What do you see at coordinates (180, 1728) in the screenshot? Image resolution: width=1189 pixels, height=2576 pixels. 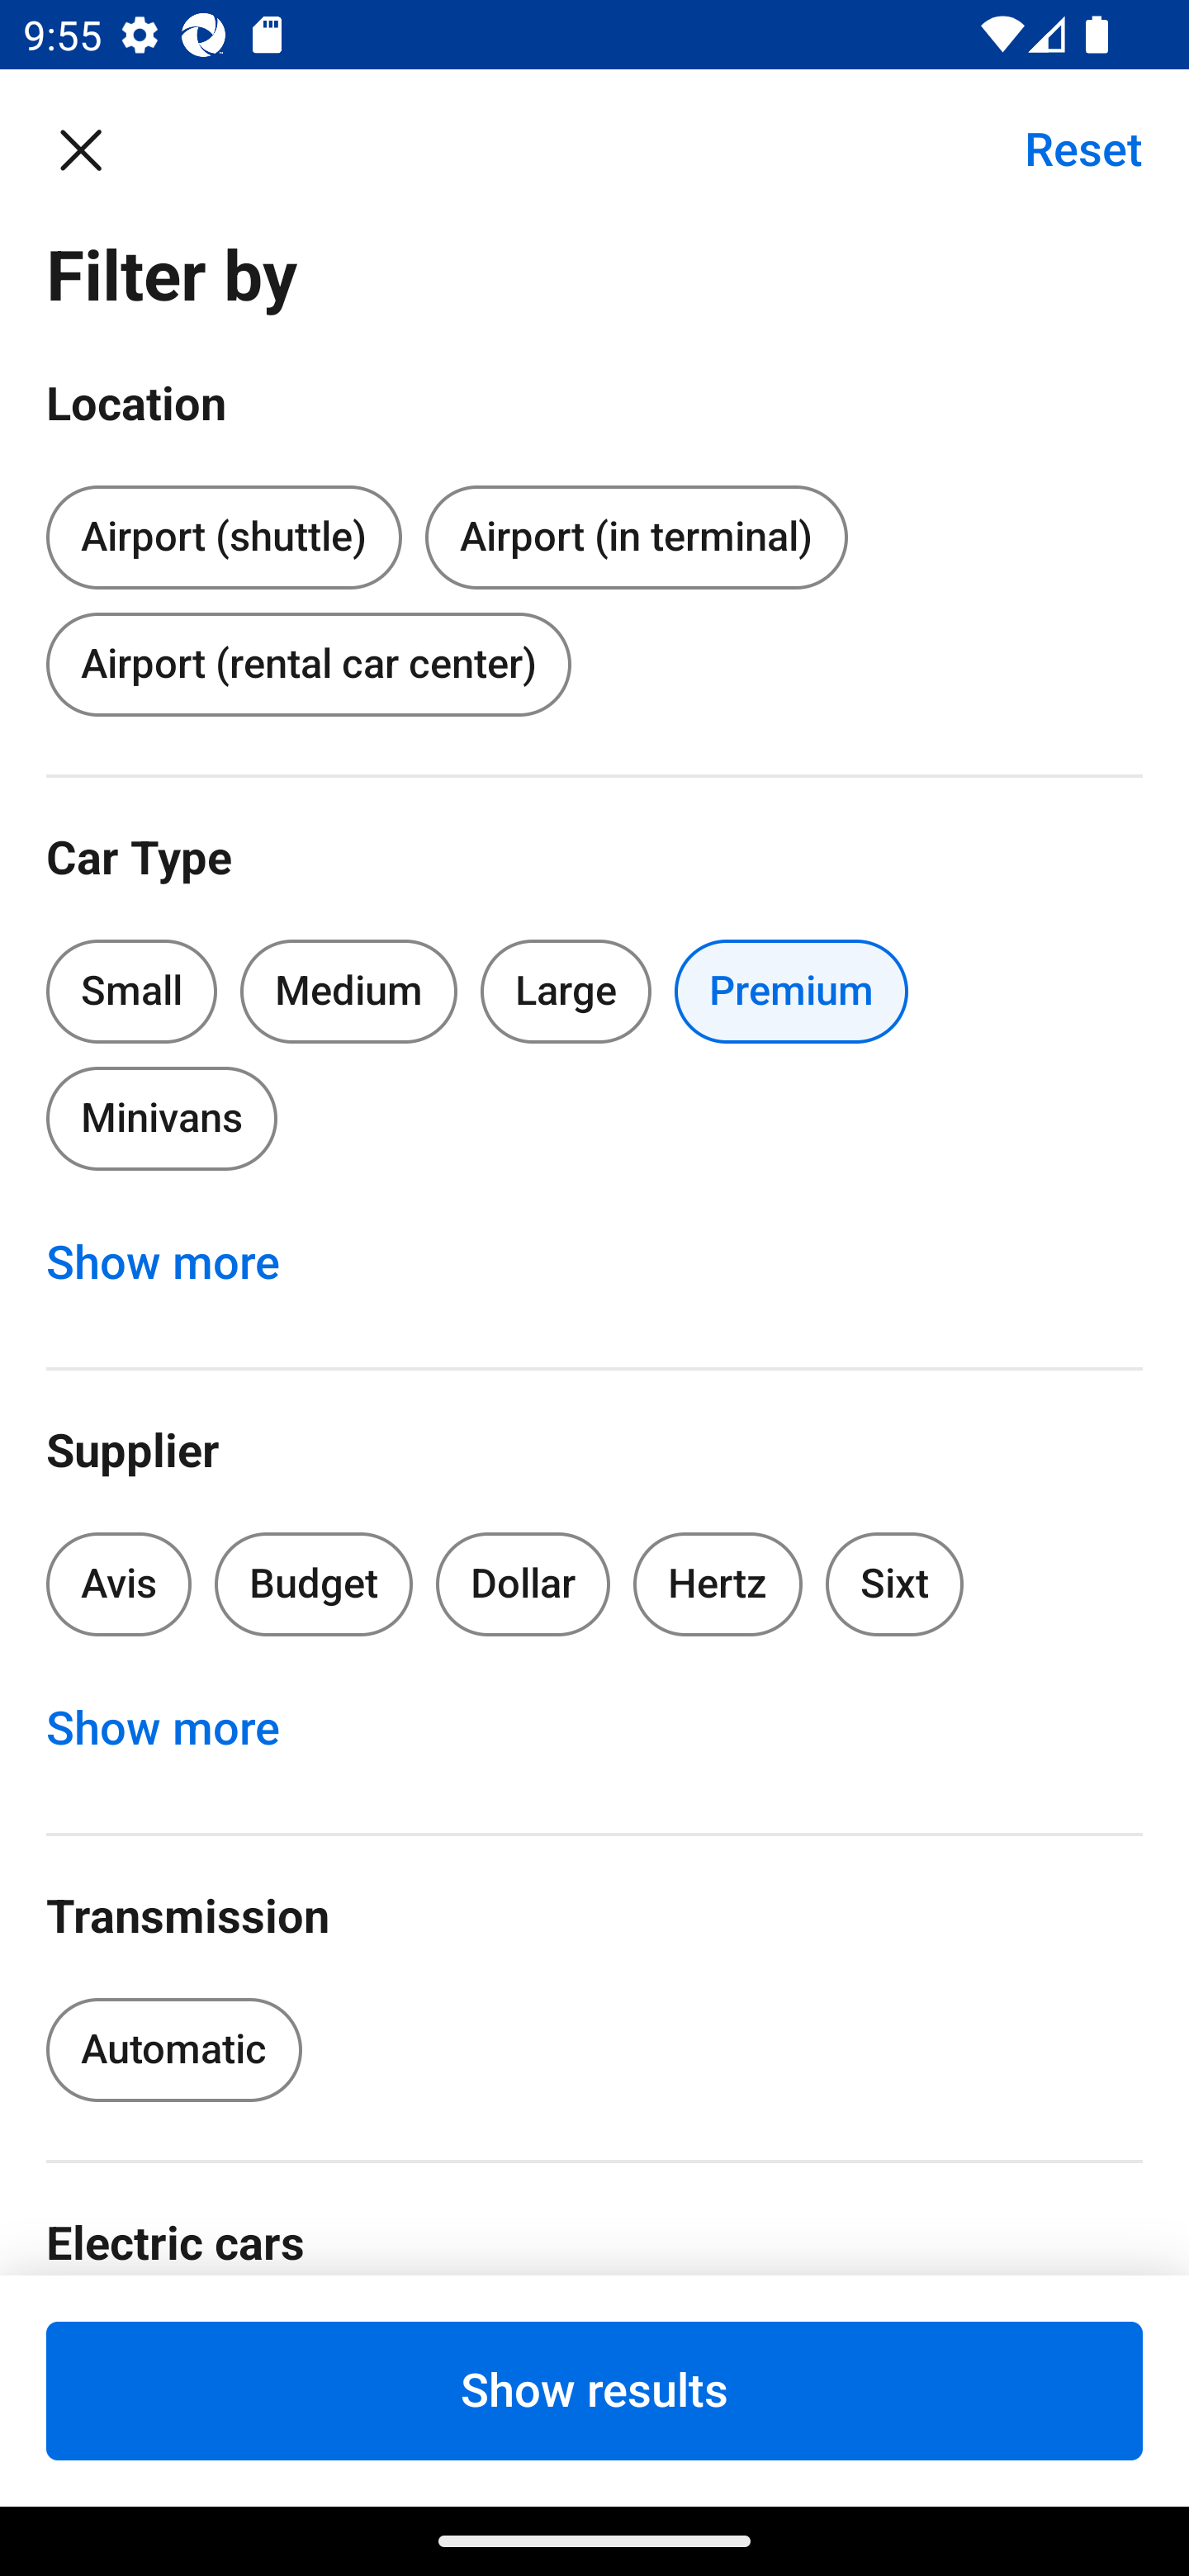 I see `Show more` at bounding box center [180, 1728].